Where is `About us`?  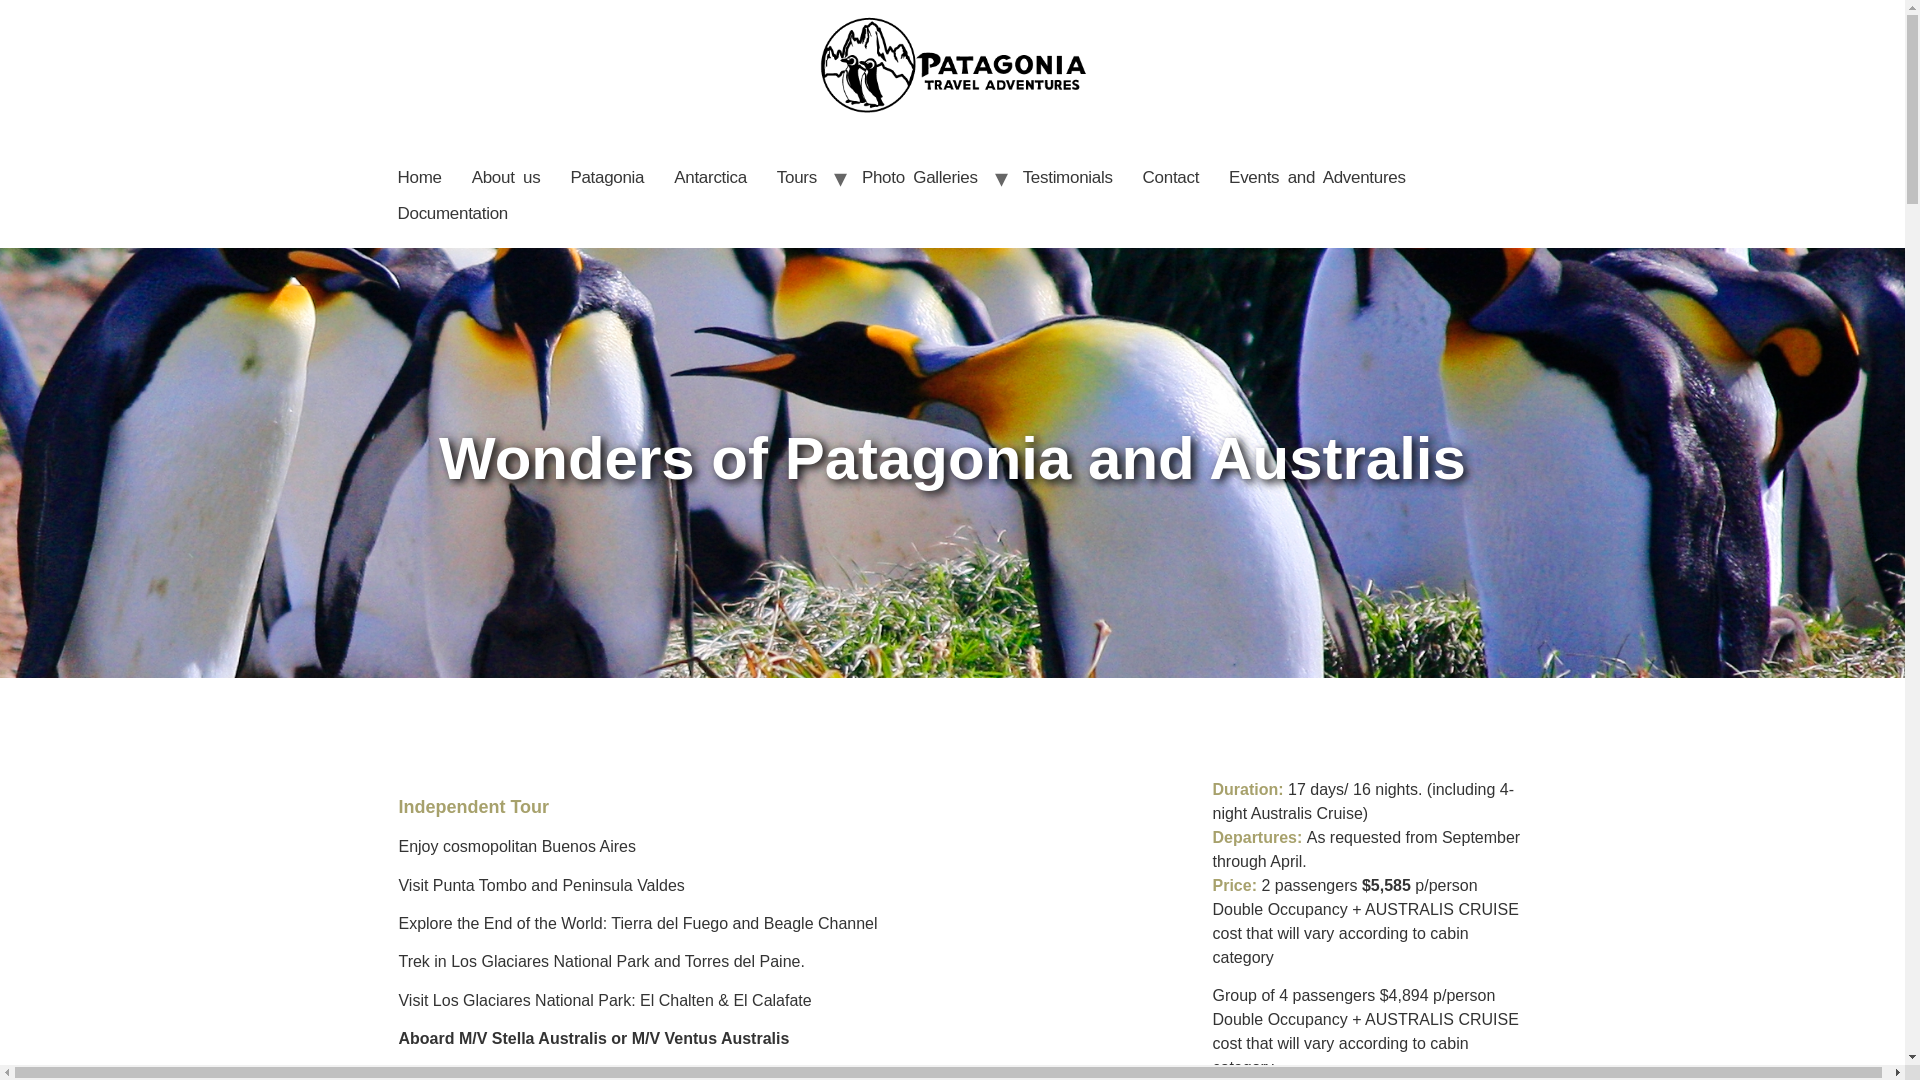
About us is located at coordinates (506, 177).